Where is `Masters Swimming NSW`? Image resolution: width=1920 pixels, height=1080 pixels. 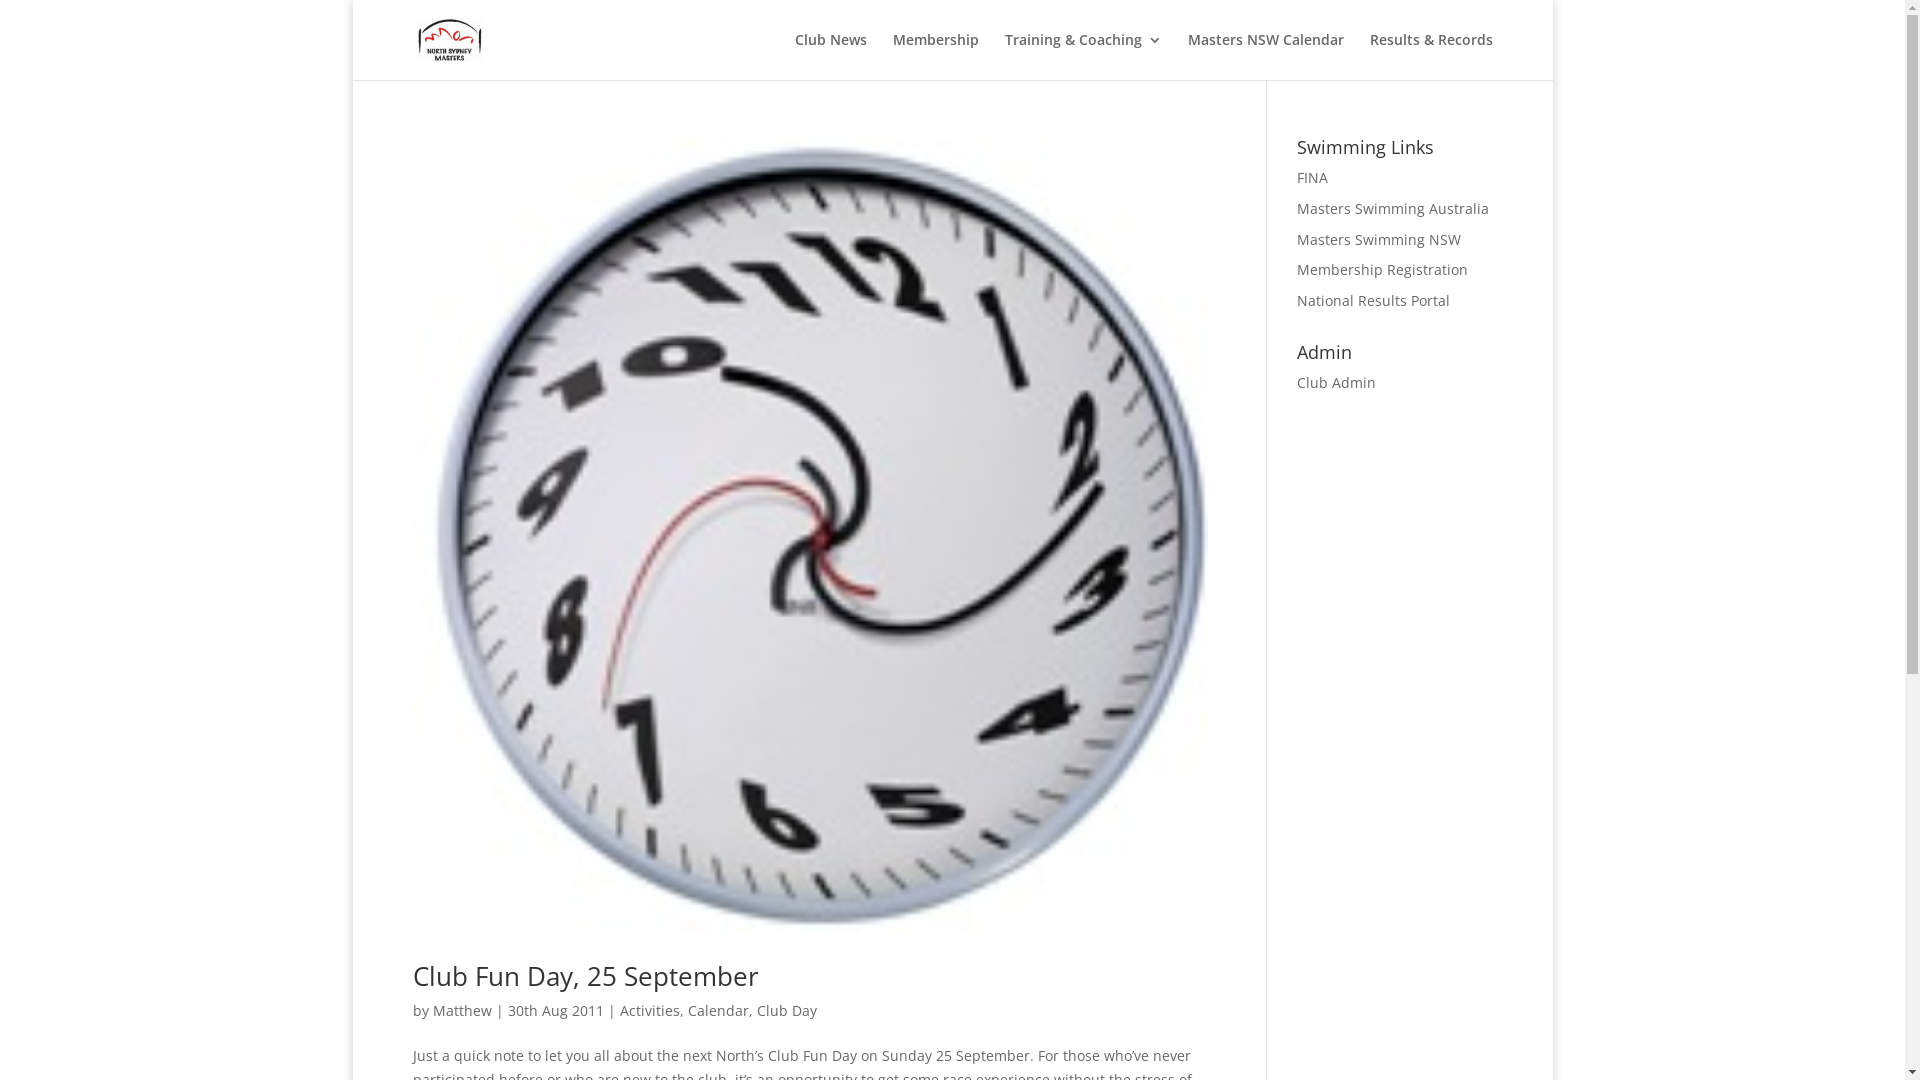
Masters Swimming NSW is located at coordinates (1379, 240).